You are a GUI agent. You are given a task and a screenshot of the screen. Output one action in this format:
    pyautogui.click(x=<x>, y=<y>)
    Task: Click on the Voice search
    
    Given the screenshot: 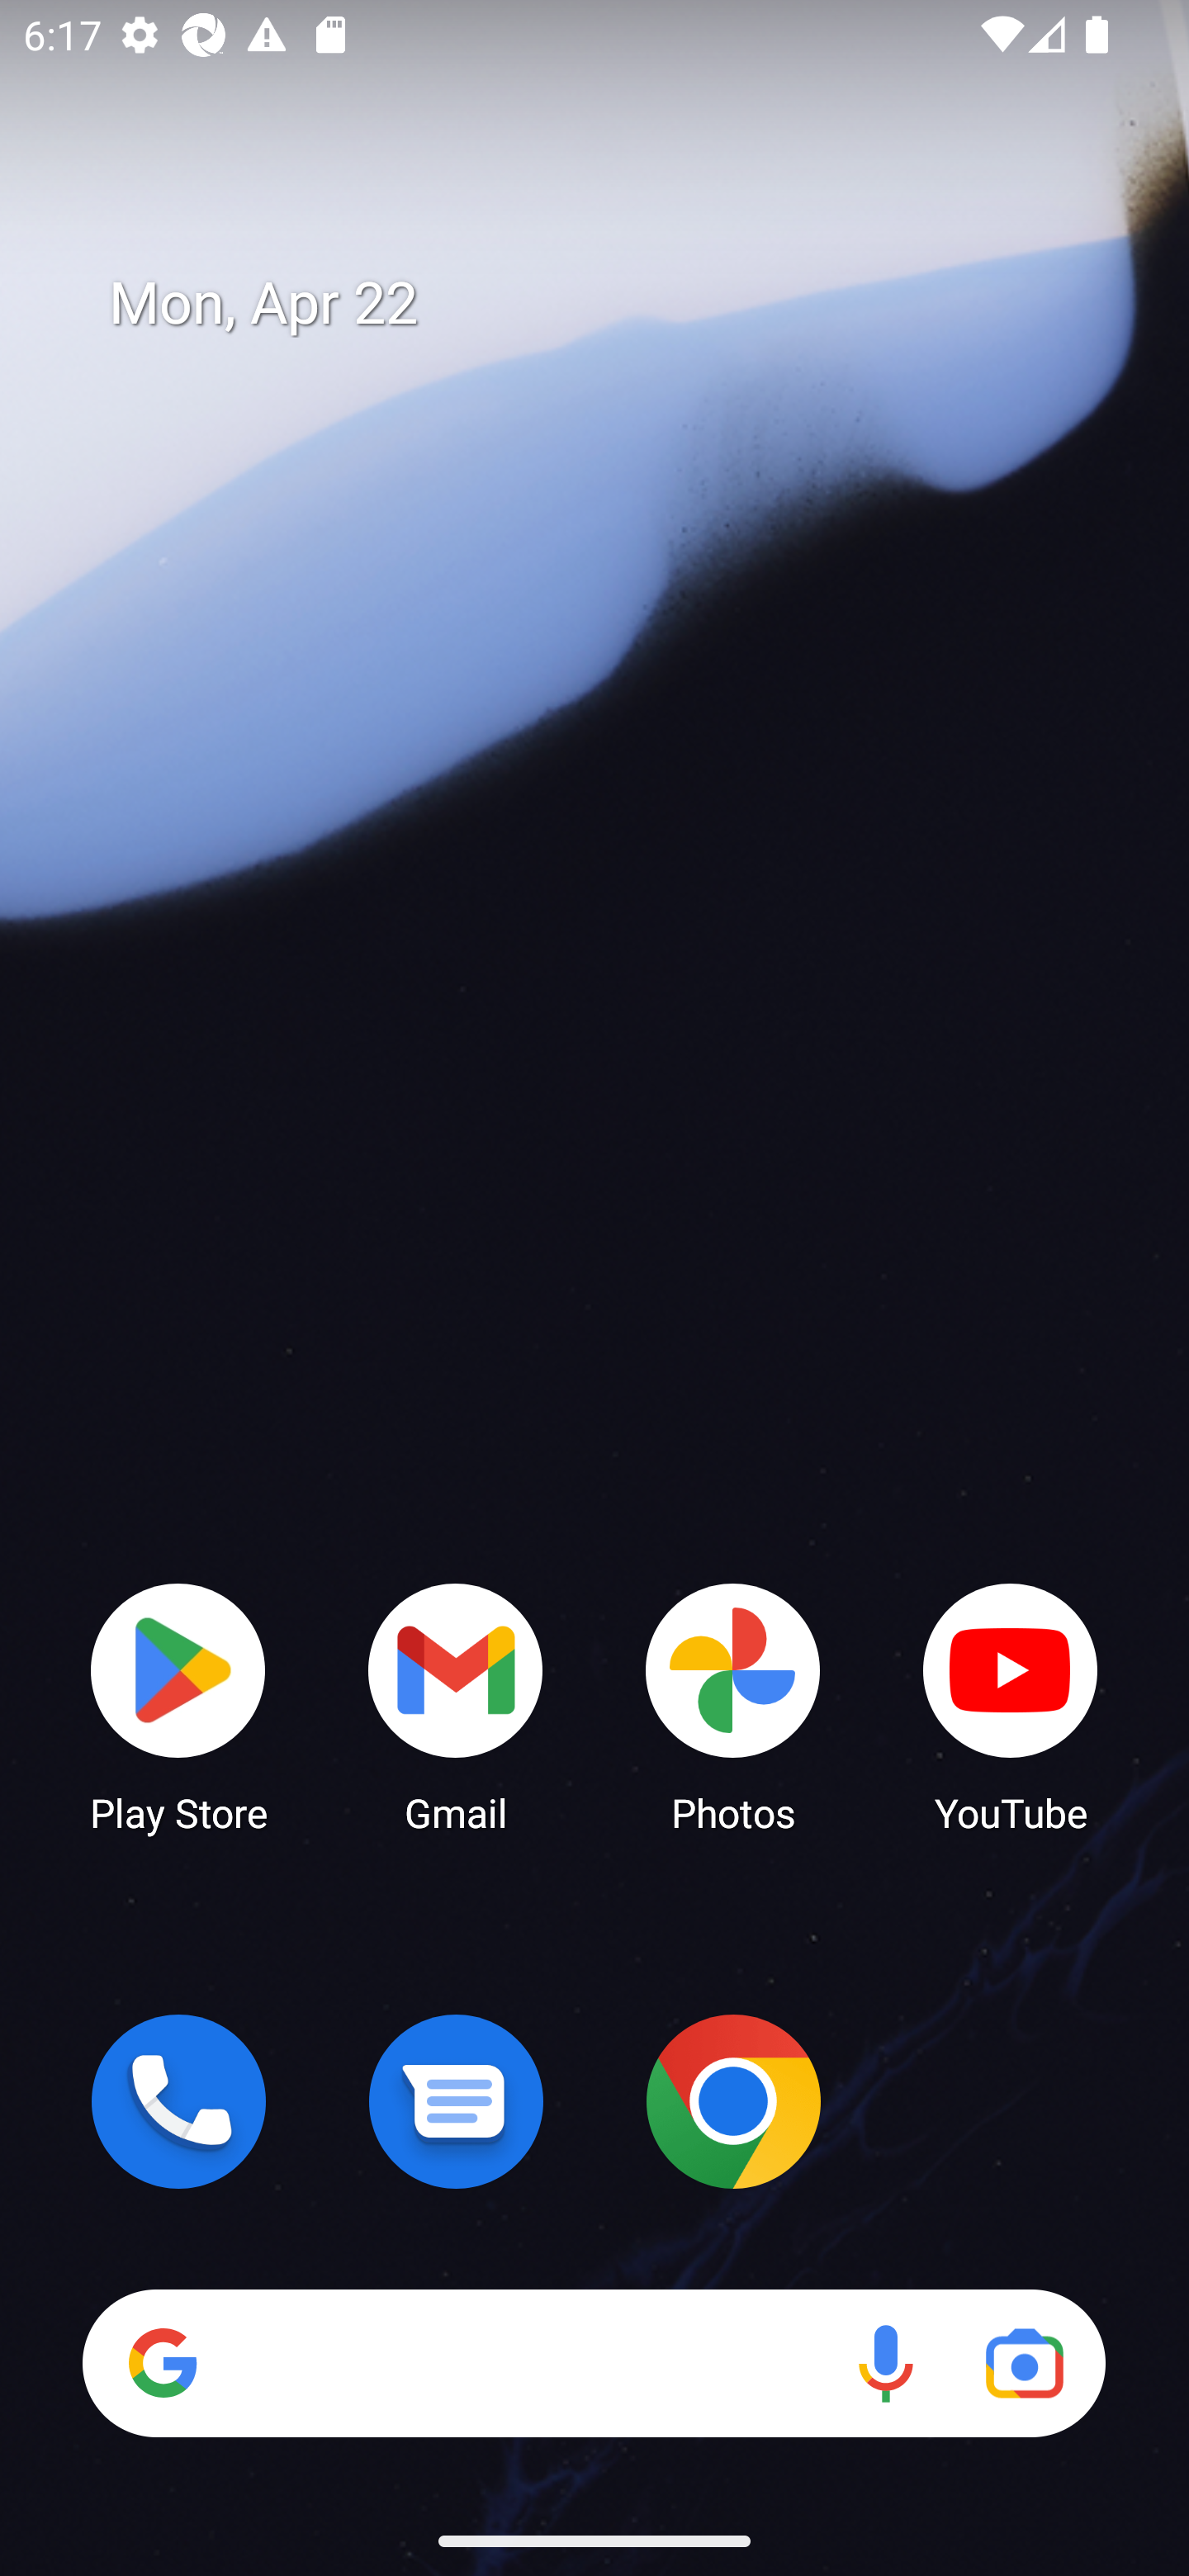 What is the action you would take?
    pyautogui.click(x=885, y=2363)
    